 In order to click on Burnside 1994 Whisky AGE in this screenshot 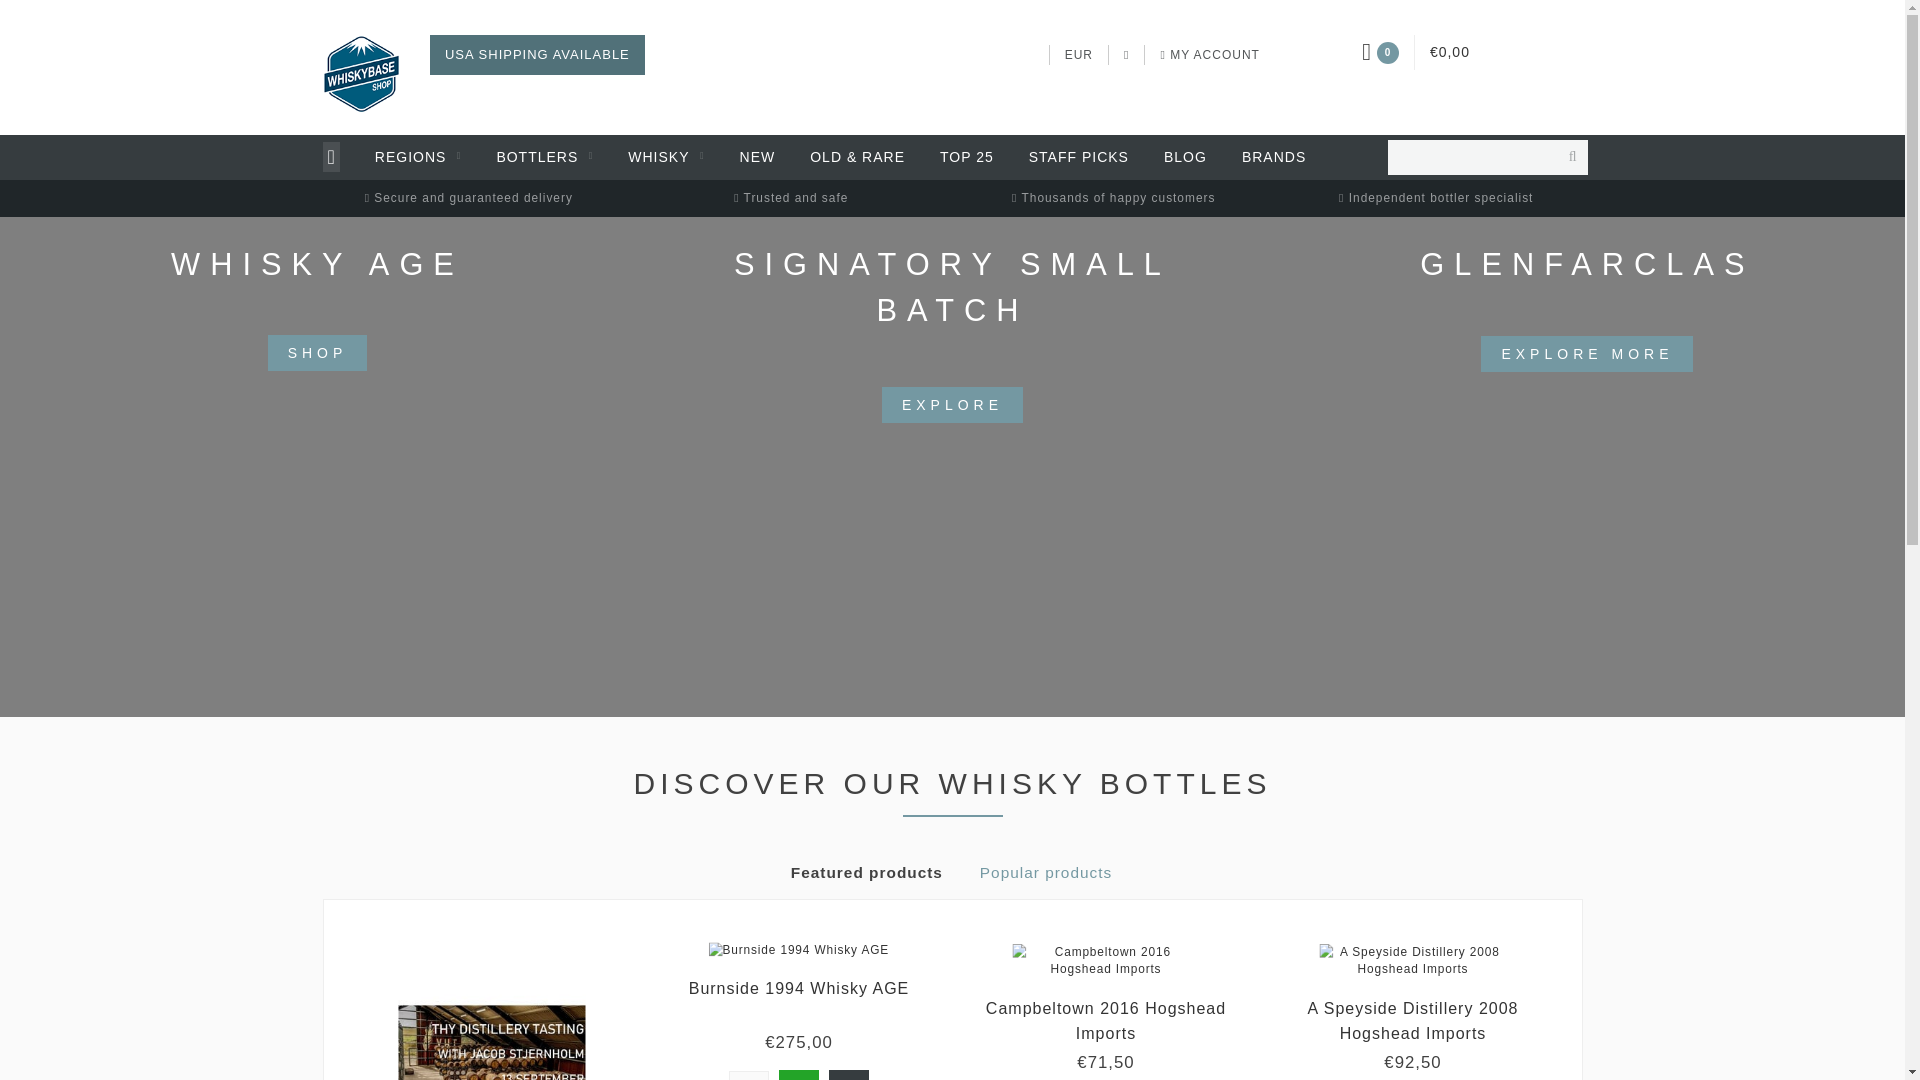, I will do `click(800, 988)`.